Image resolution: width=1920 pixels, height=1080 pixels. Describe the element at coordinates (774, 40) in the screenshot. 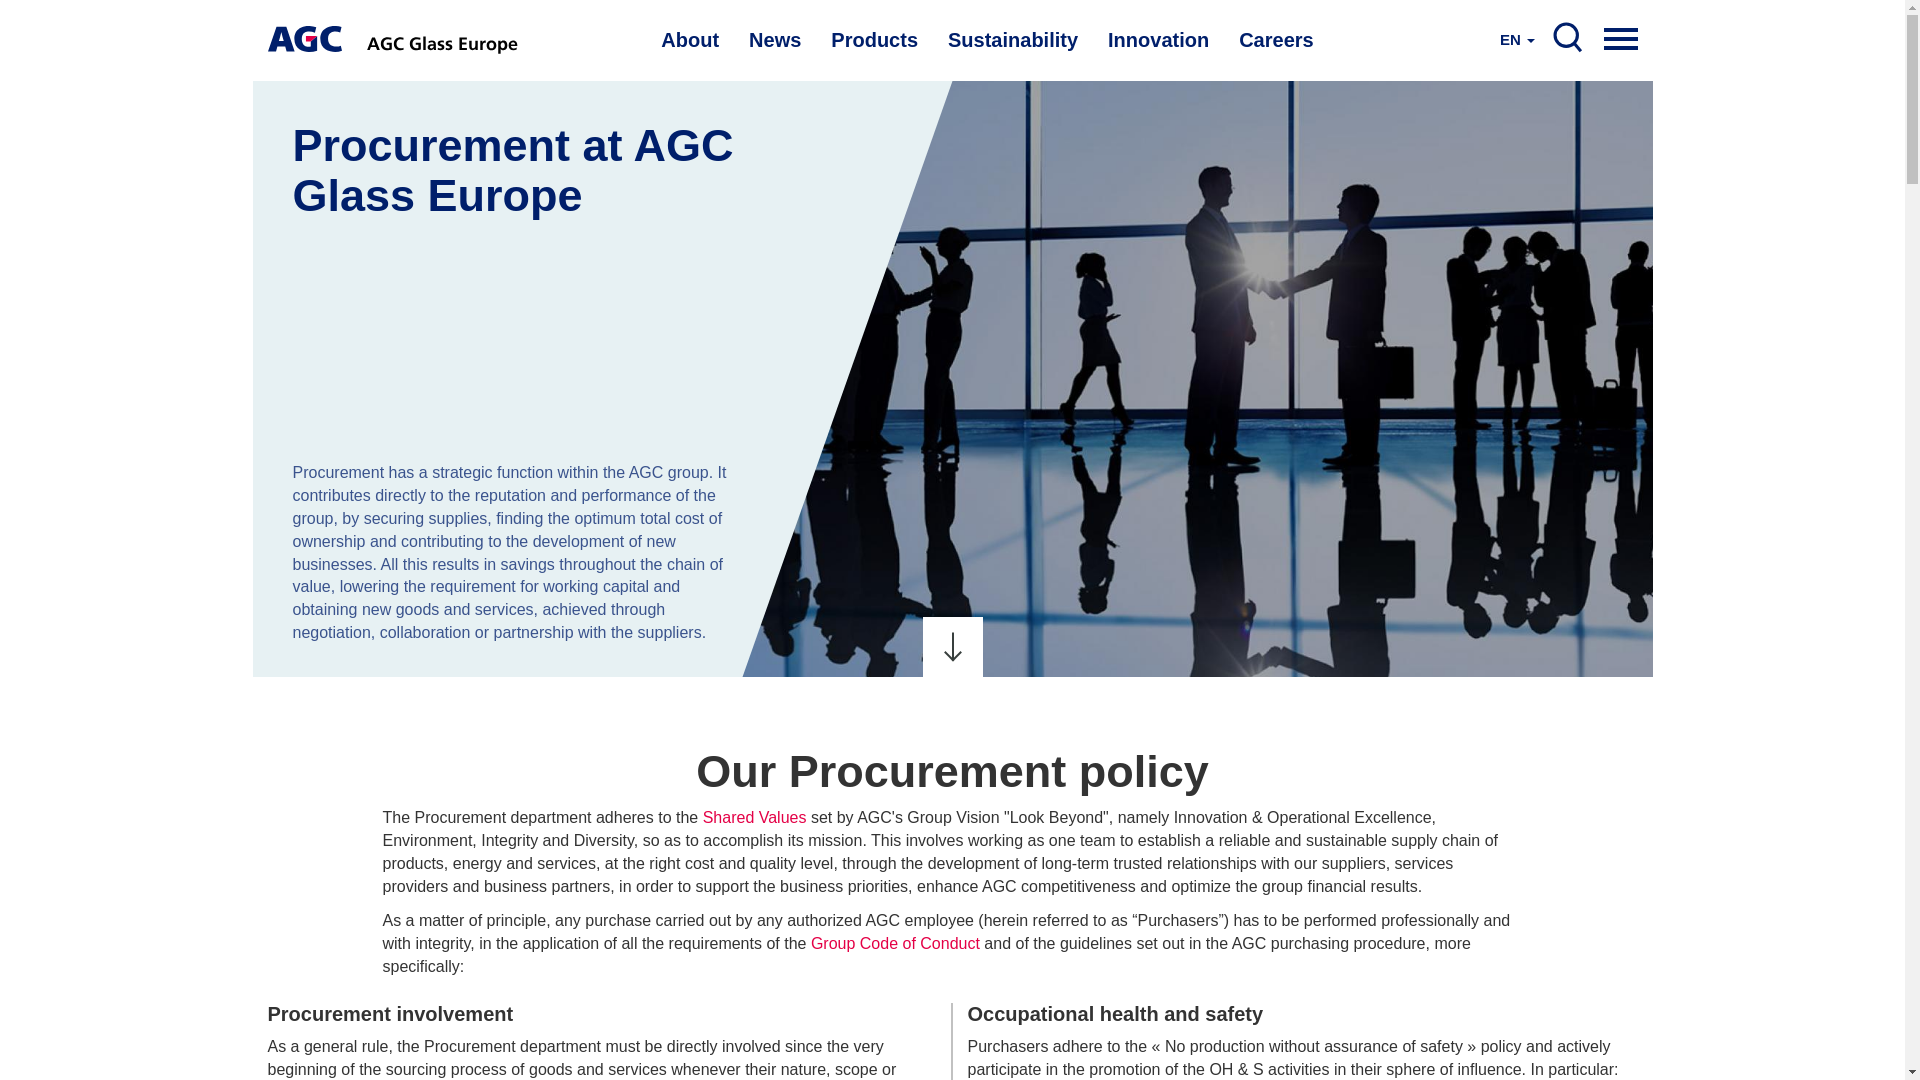

I see `News` at that location.